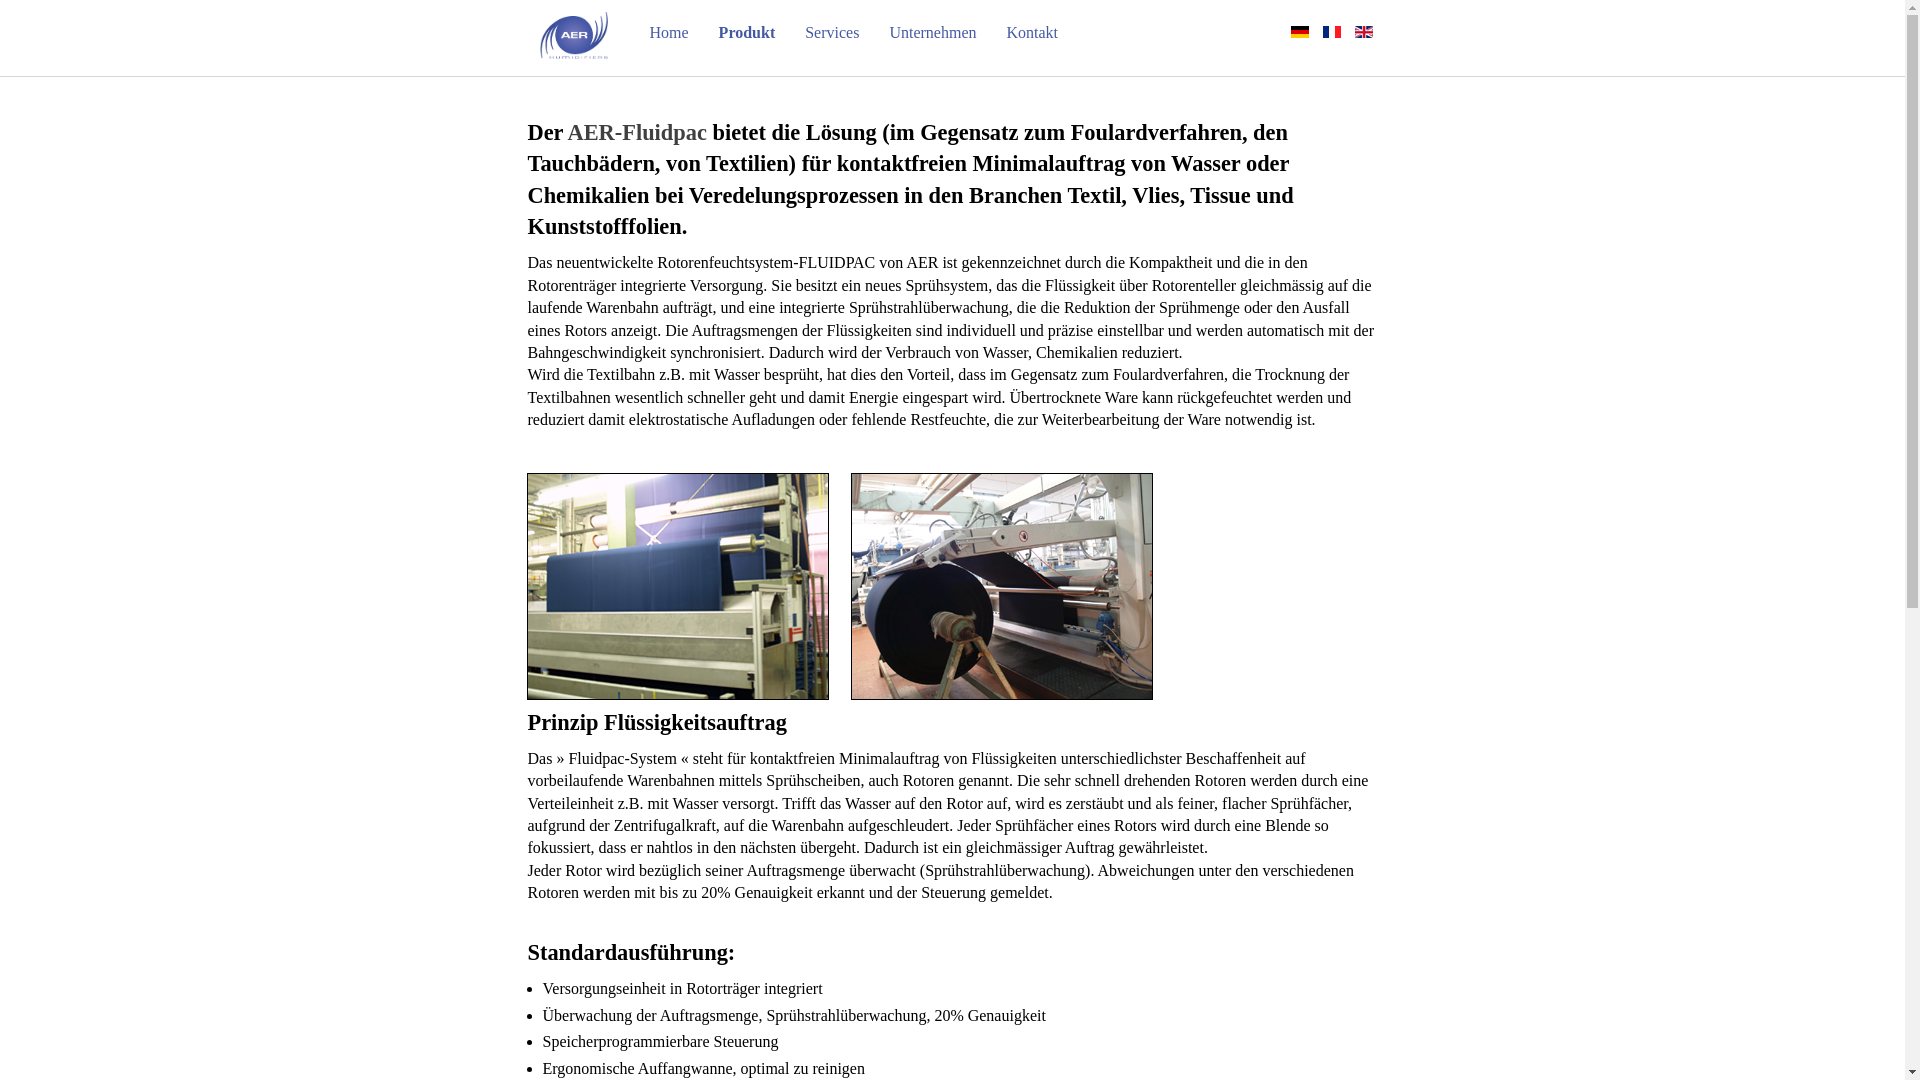 This screenshot has height=1080, width=1920. I want to click on Unternehmen, so click(932, 32).